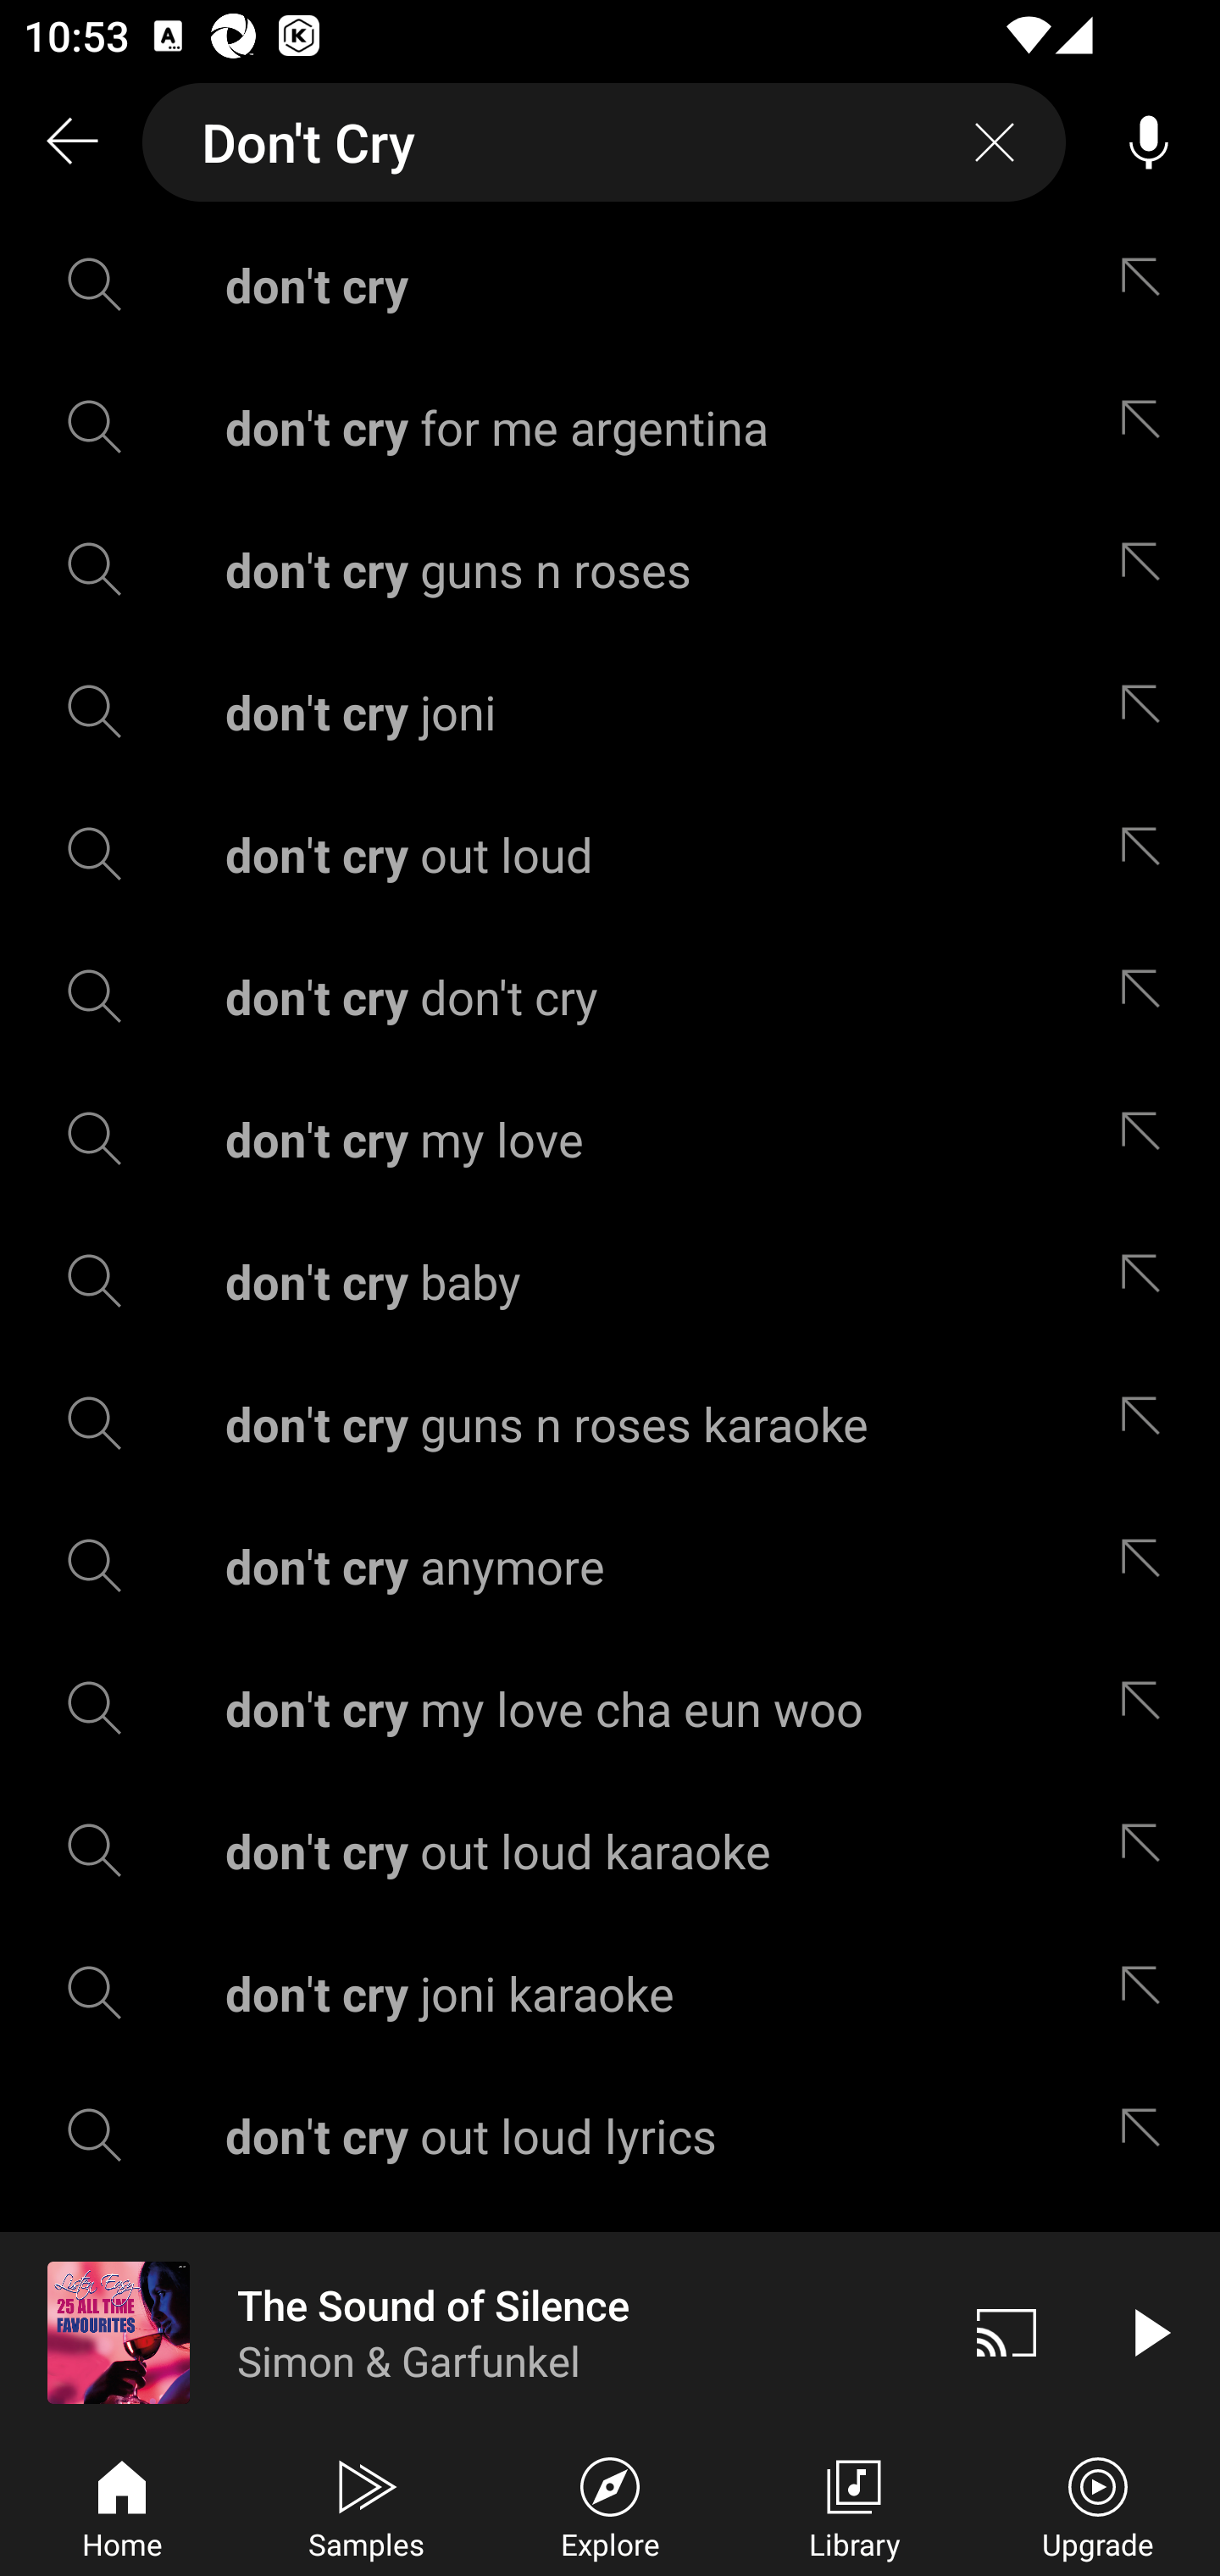  I want to click on The Sound of Silence Simon & Garfunkel, so click(468, 2332).